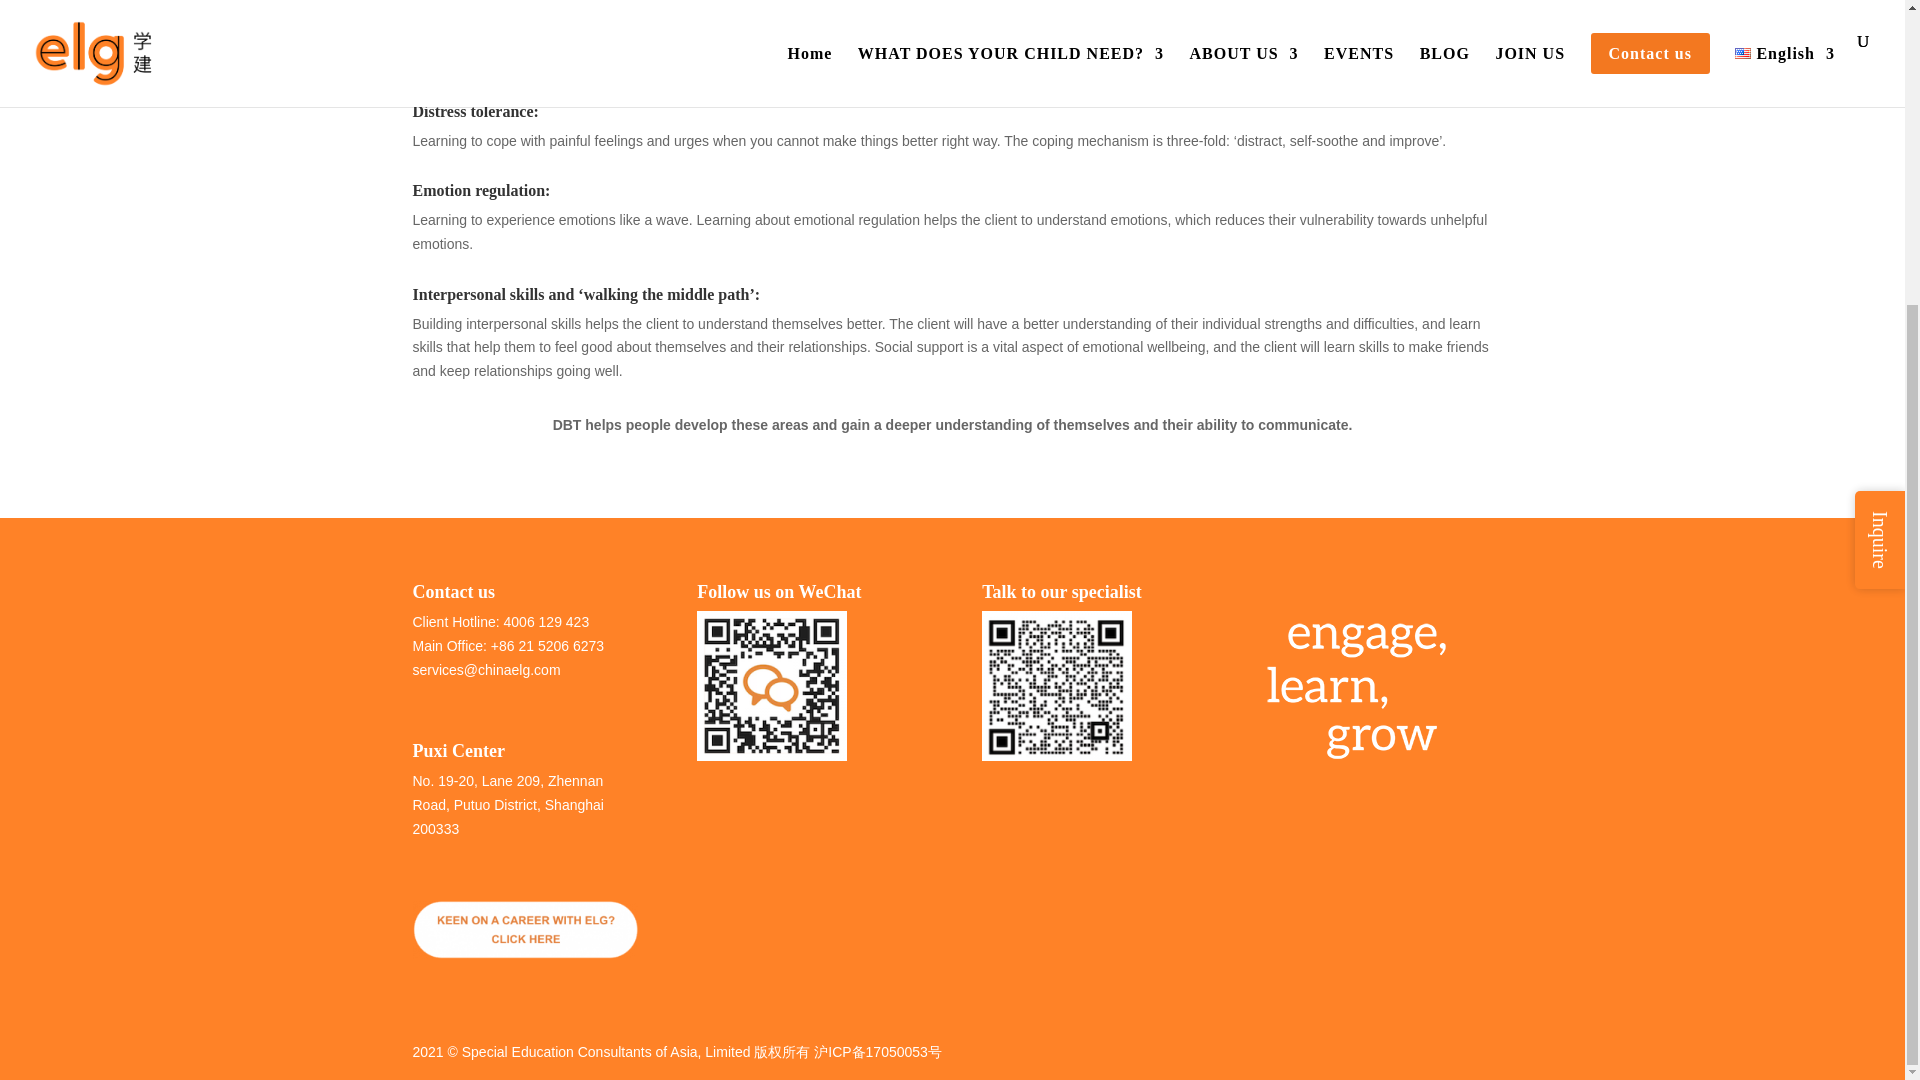  Describe the element at coordinates (771, 686) in the screenshot. I see `Followe us on WeChat` at that location.